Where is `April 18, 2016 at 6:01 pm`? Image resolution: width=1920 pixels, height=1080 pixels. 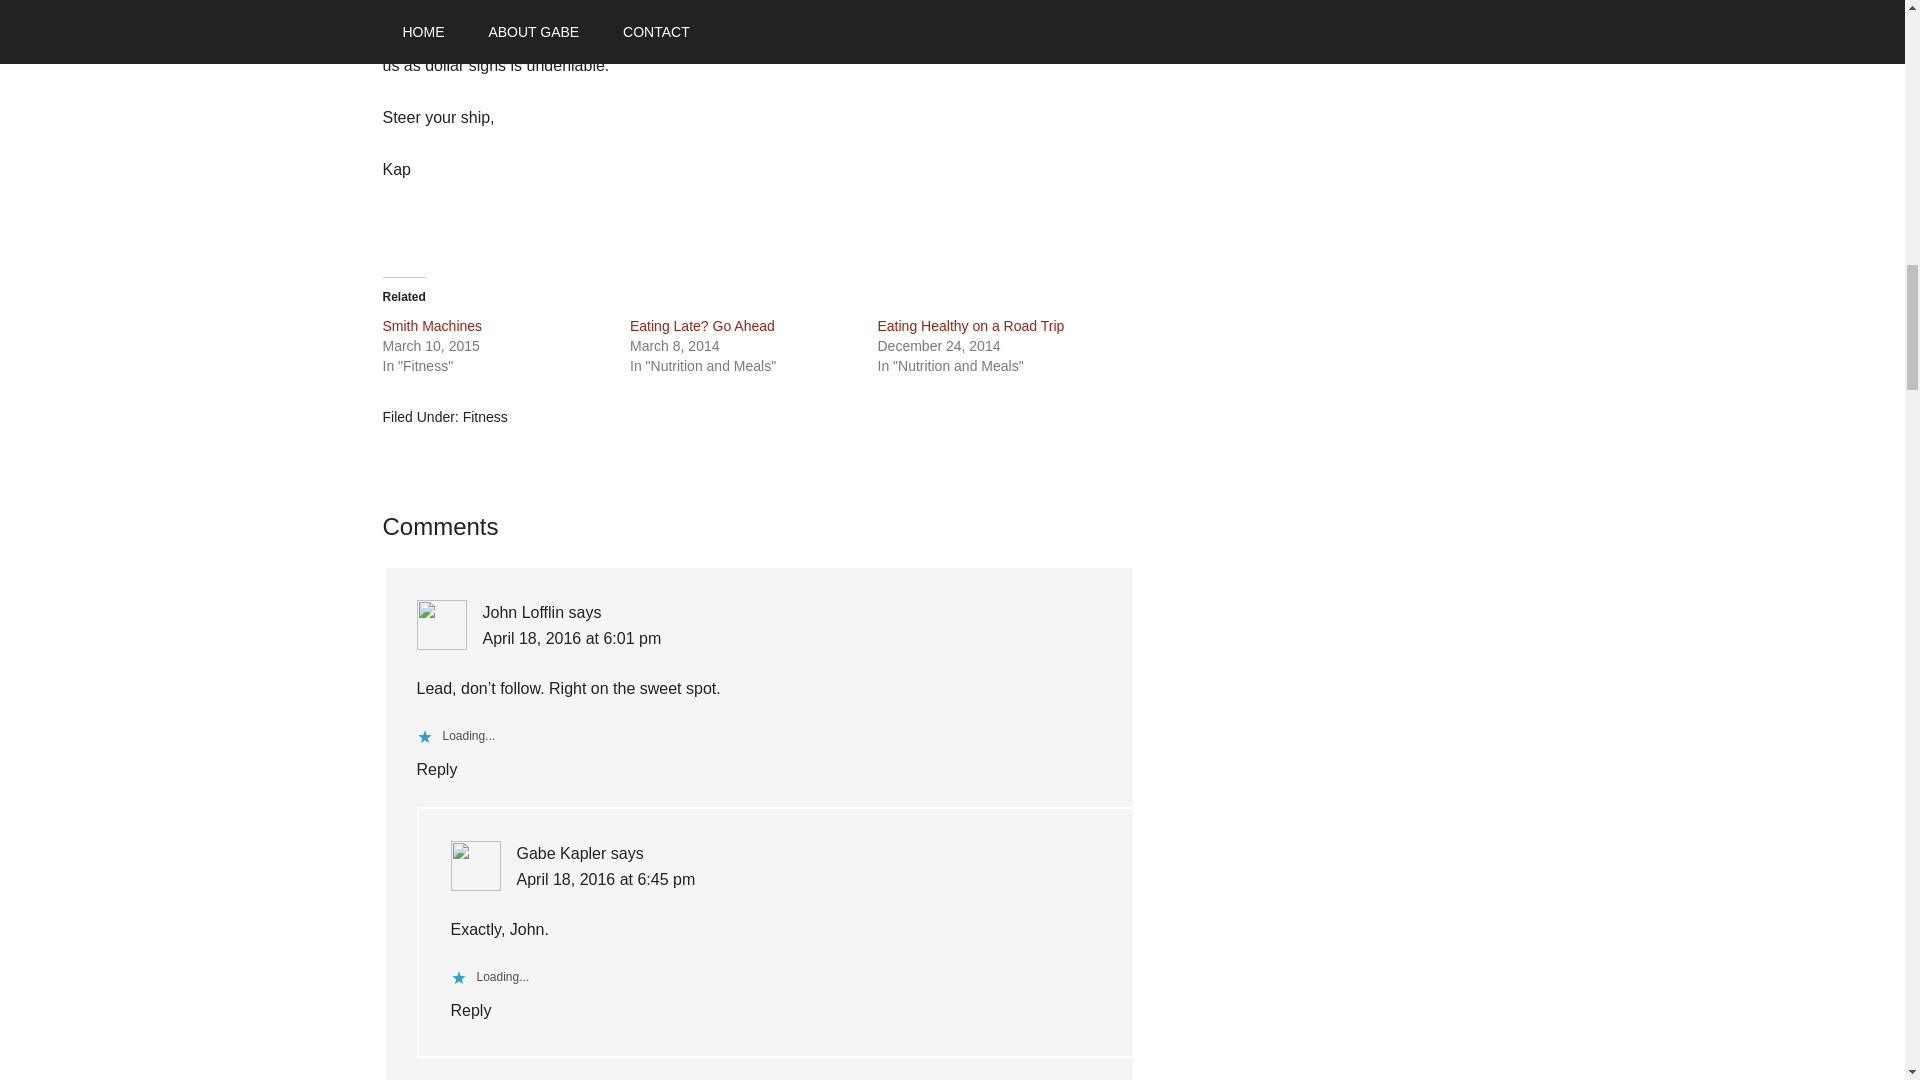 April 18, 2016 at 6:01 pm is located at coordinates (570, 638).